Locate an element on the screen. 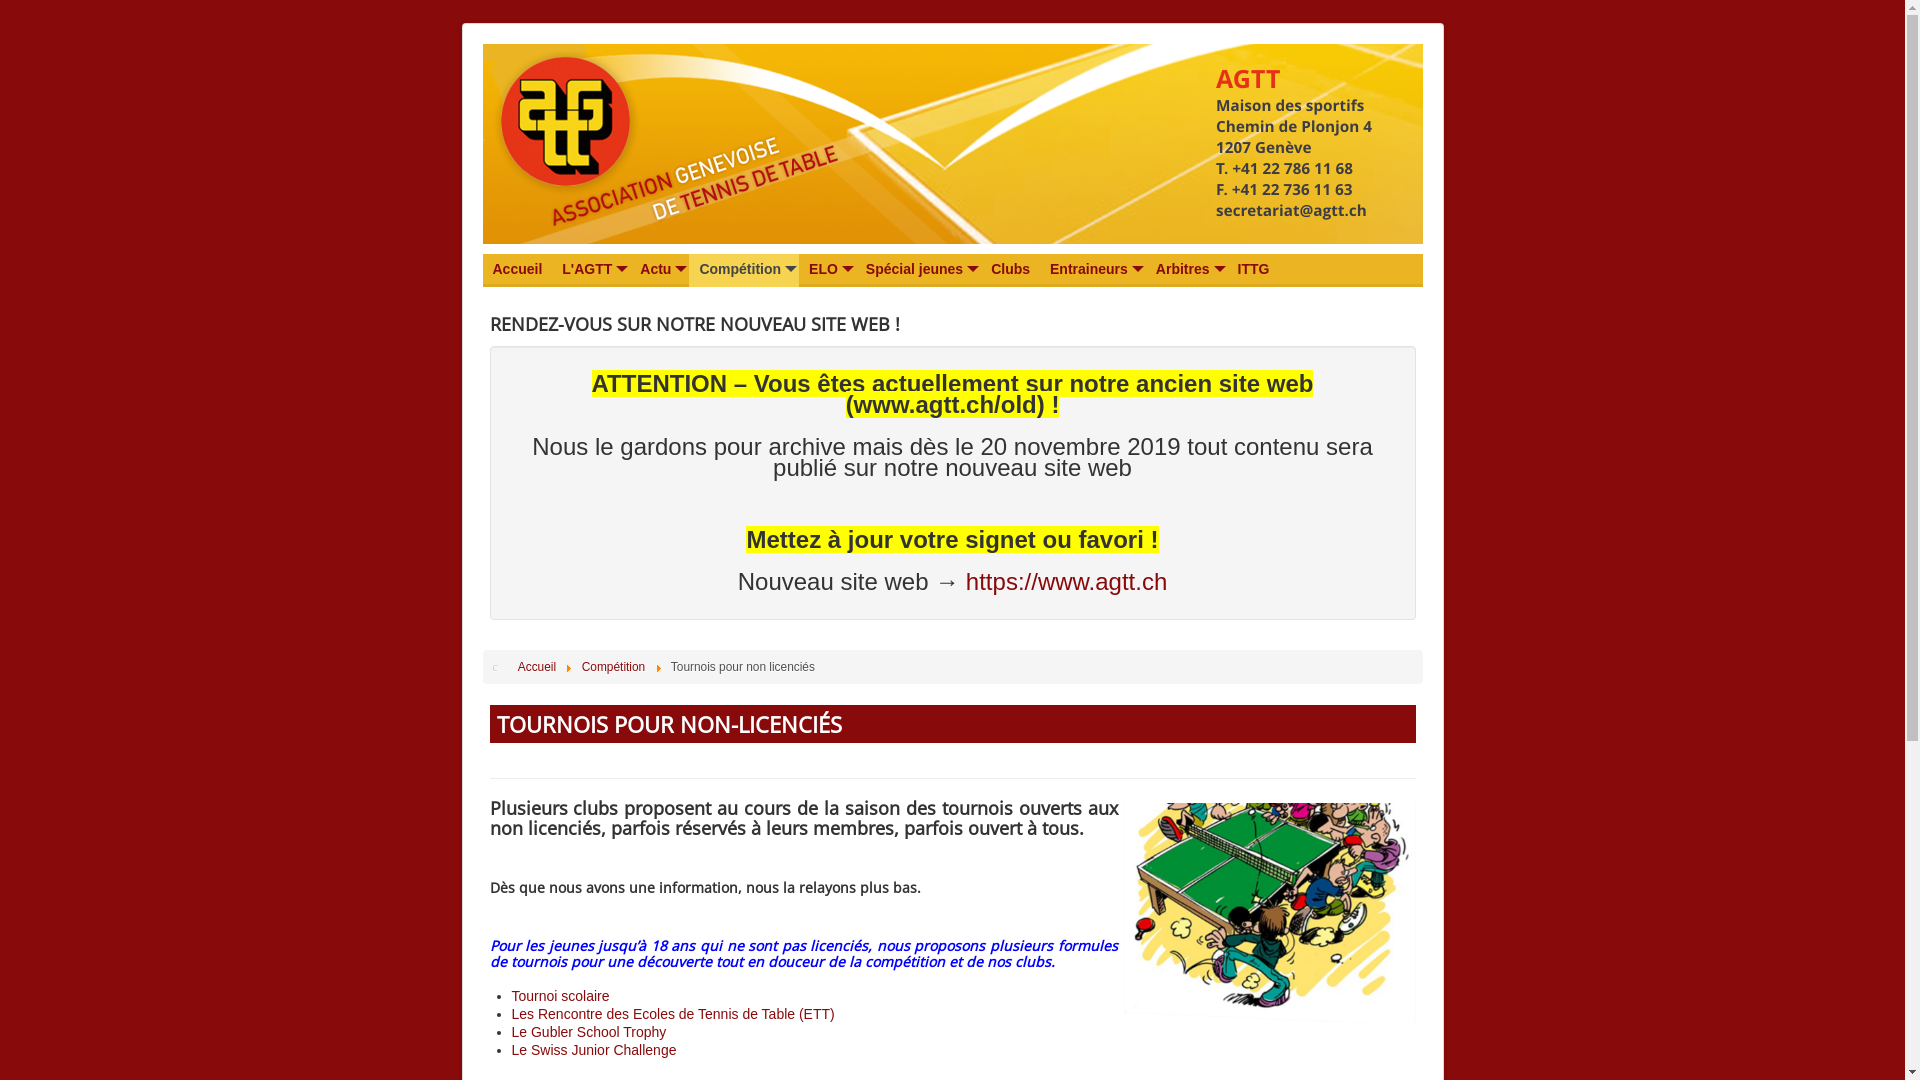 The height and width of the screenshot is (1080, 1920). L'AGTT is located at coordinates (591, 270).